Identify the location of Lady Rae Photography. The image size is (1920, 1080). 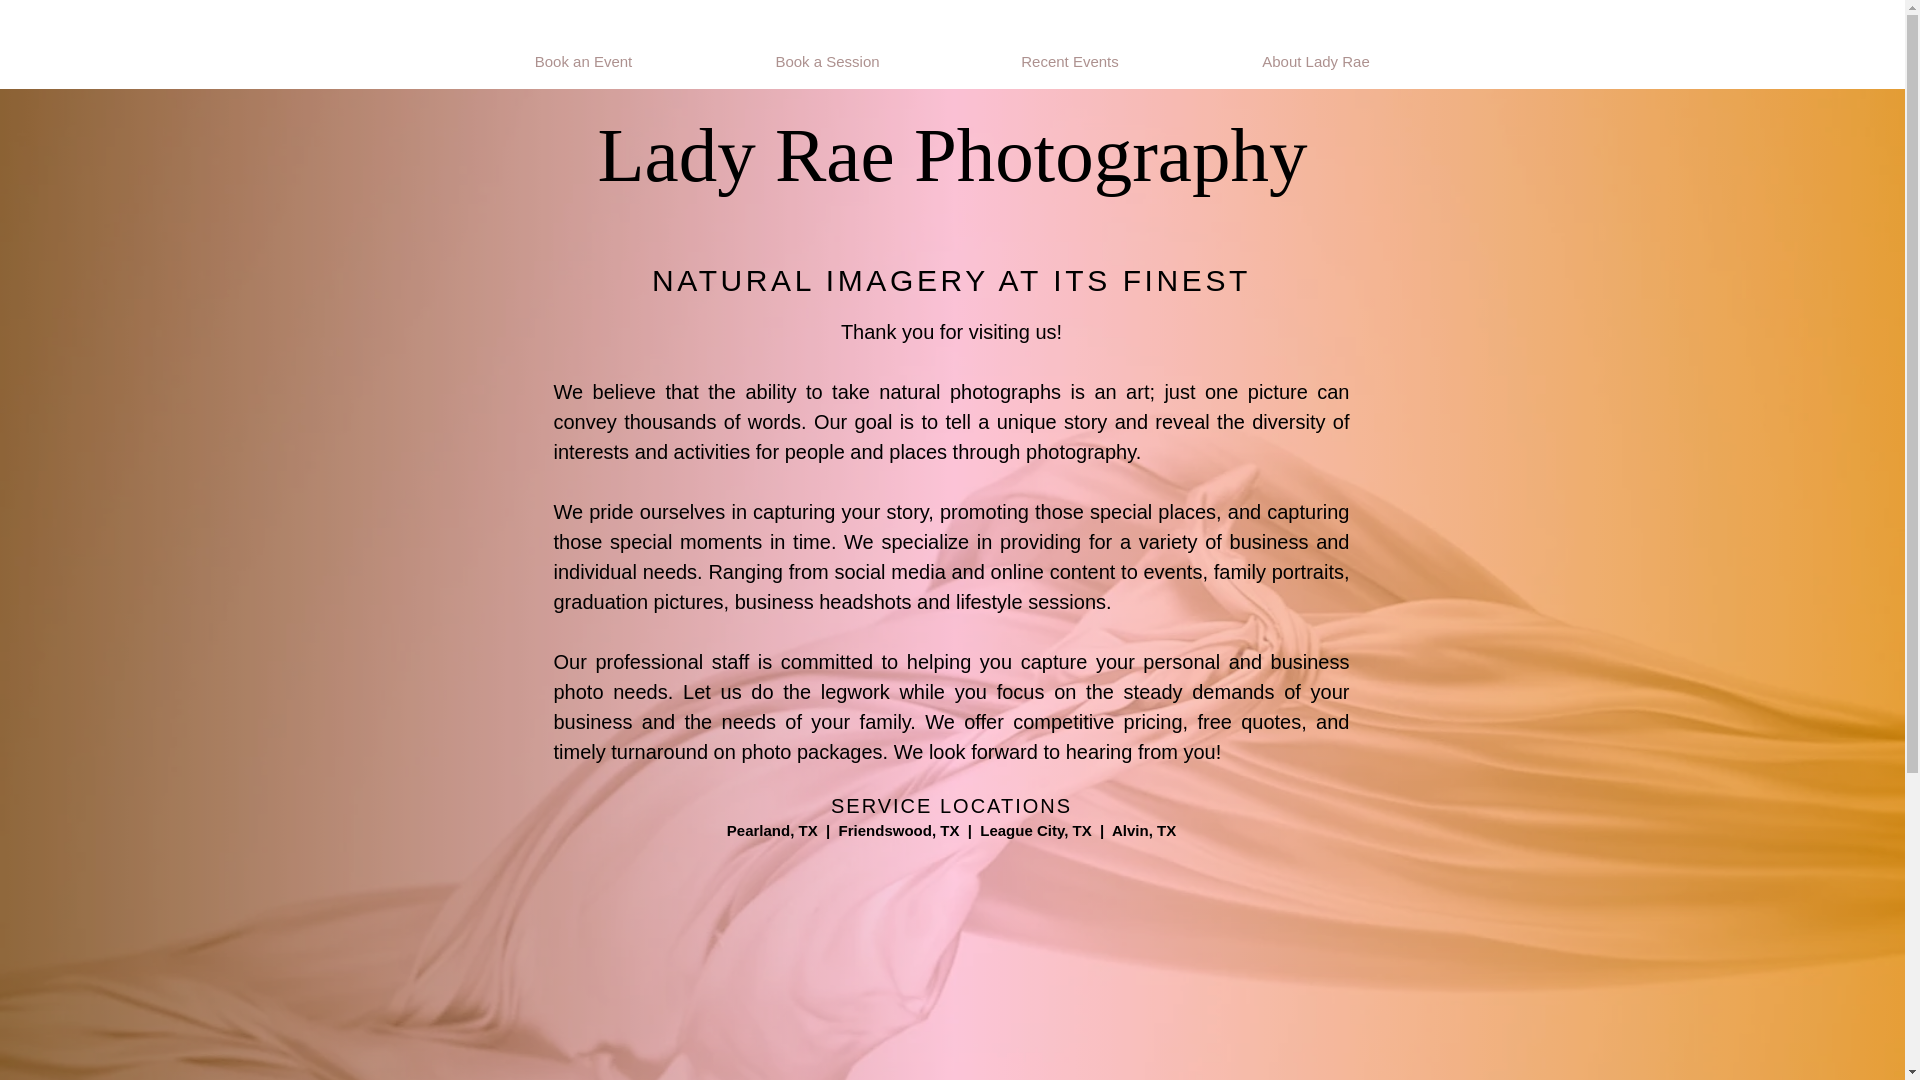
(952, 154).